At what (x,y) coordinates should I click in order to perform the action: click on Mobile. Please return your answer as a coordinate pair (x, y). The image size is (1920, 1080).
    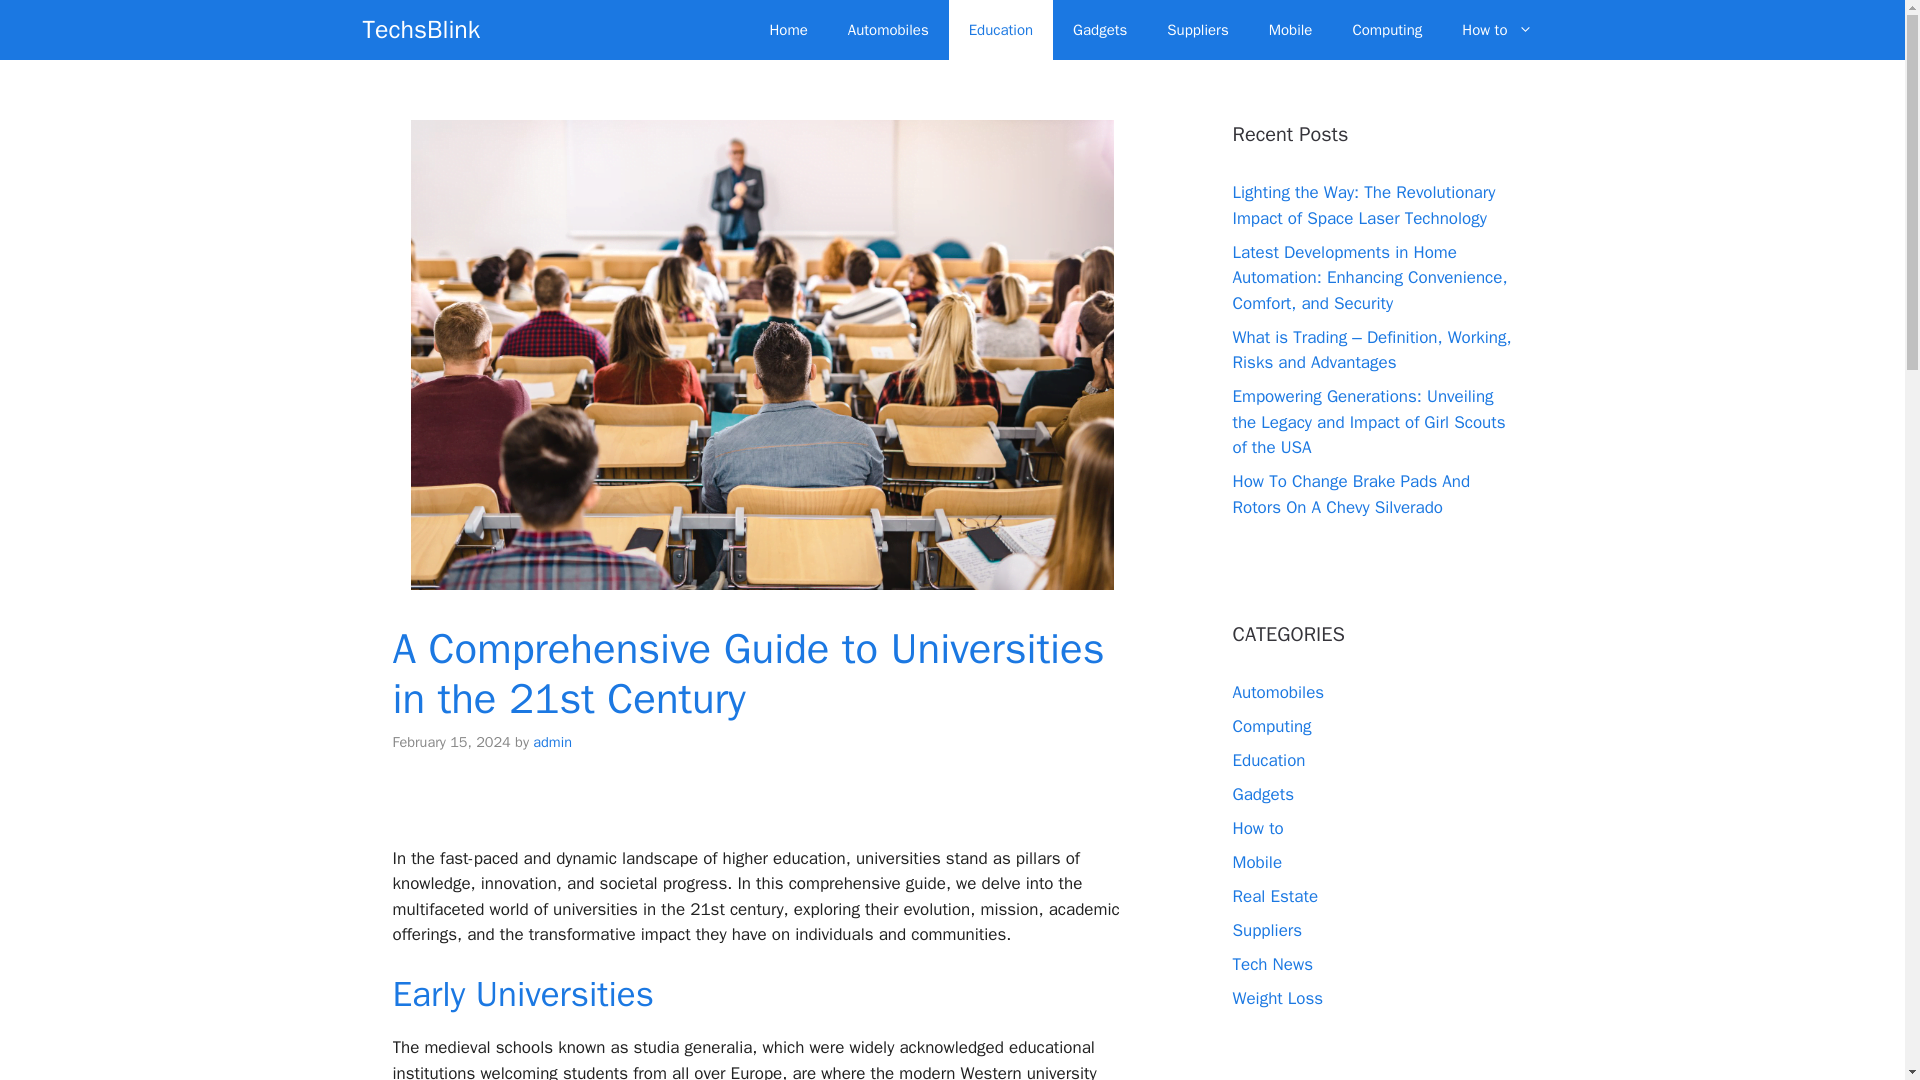
    Looking at the image, I should click on (1257, 862).